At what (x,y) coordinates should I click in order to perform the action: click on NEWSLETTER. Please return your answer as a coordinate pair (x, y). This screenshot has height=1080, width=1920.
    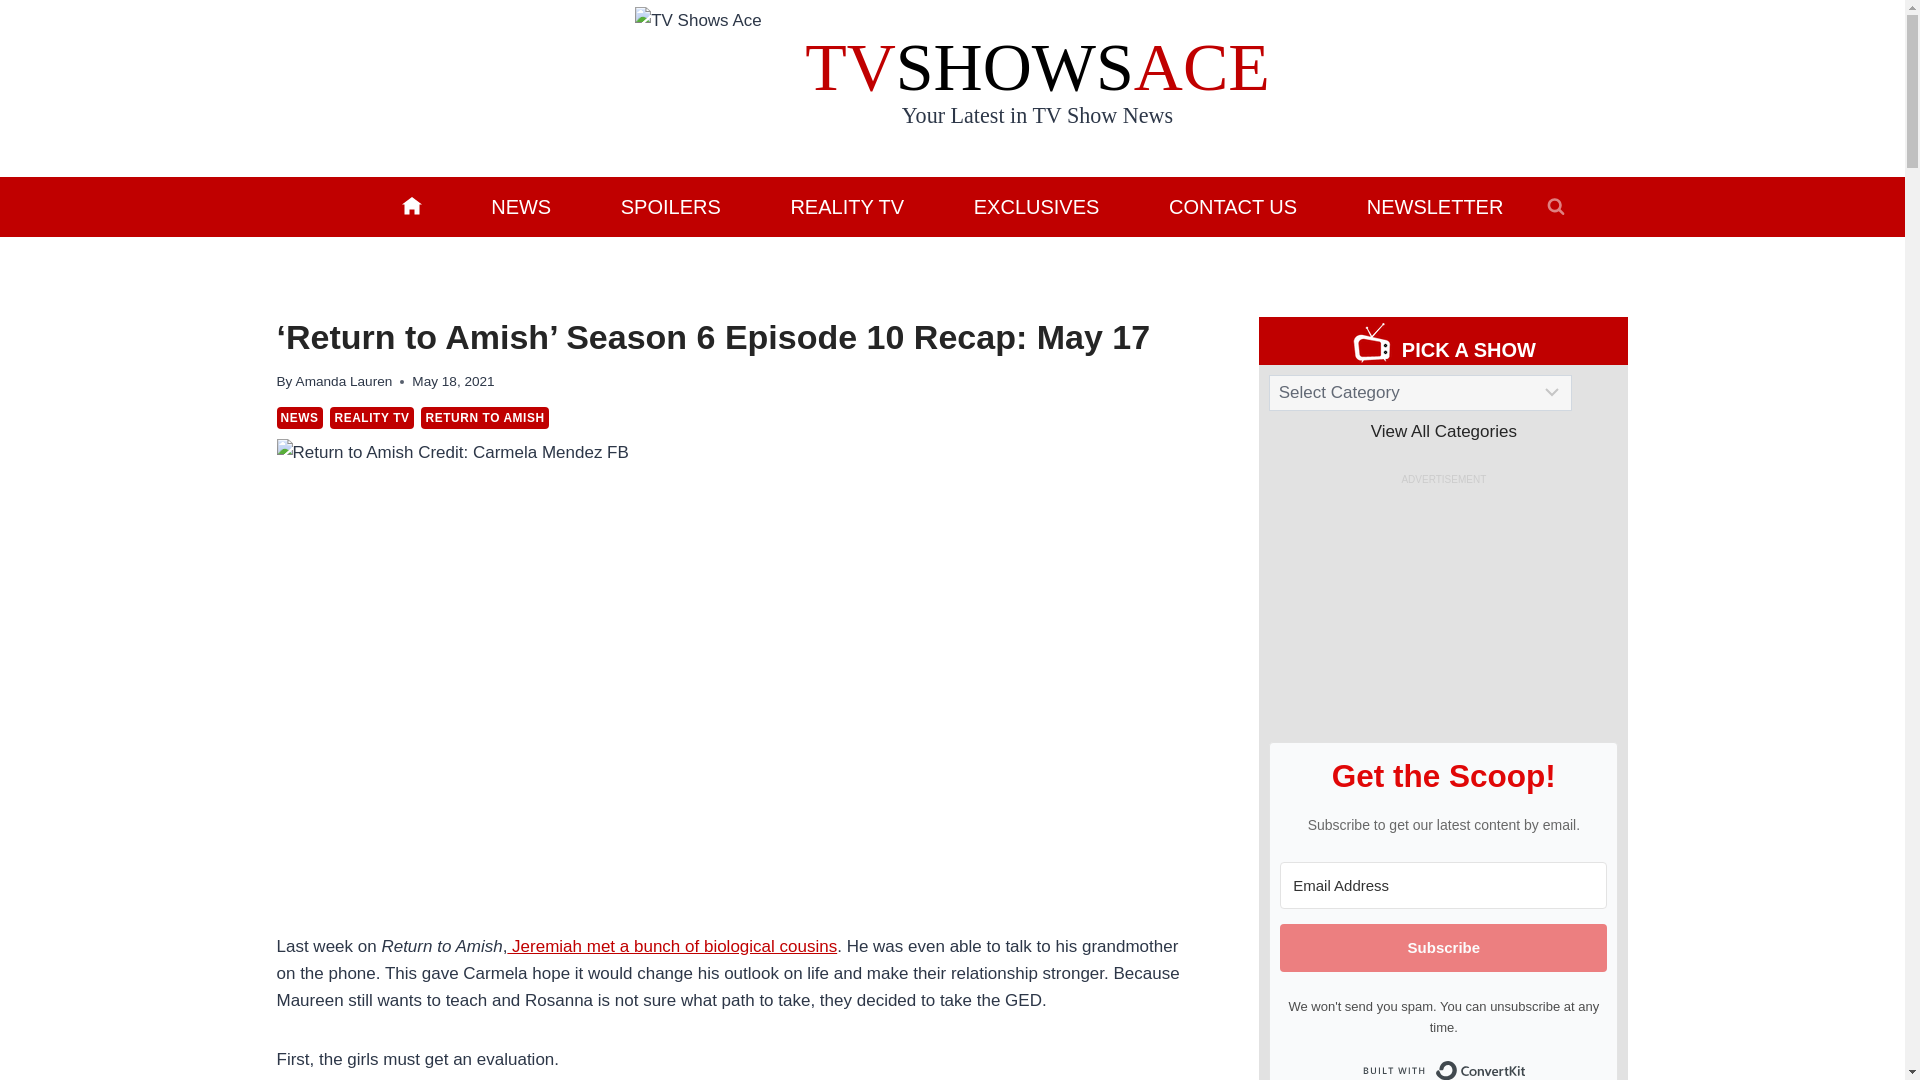
    Looking at the image, I should click on (1434, 206).